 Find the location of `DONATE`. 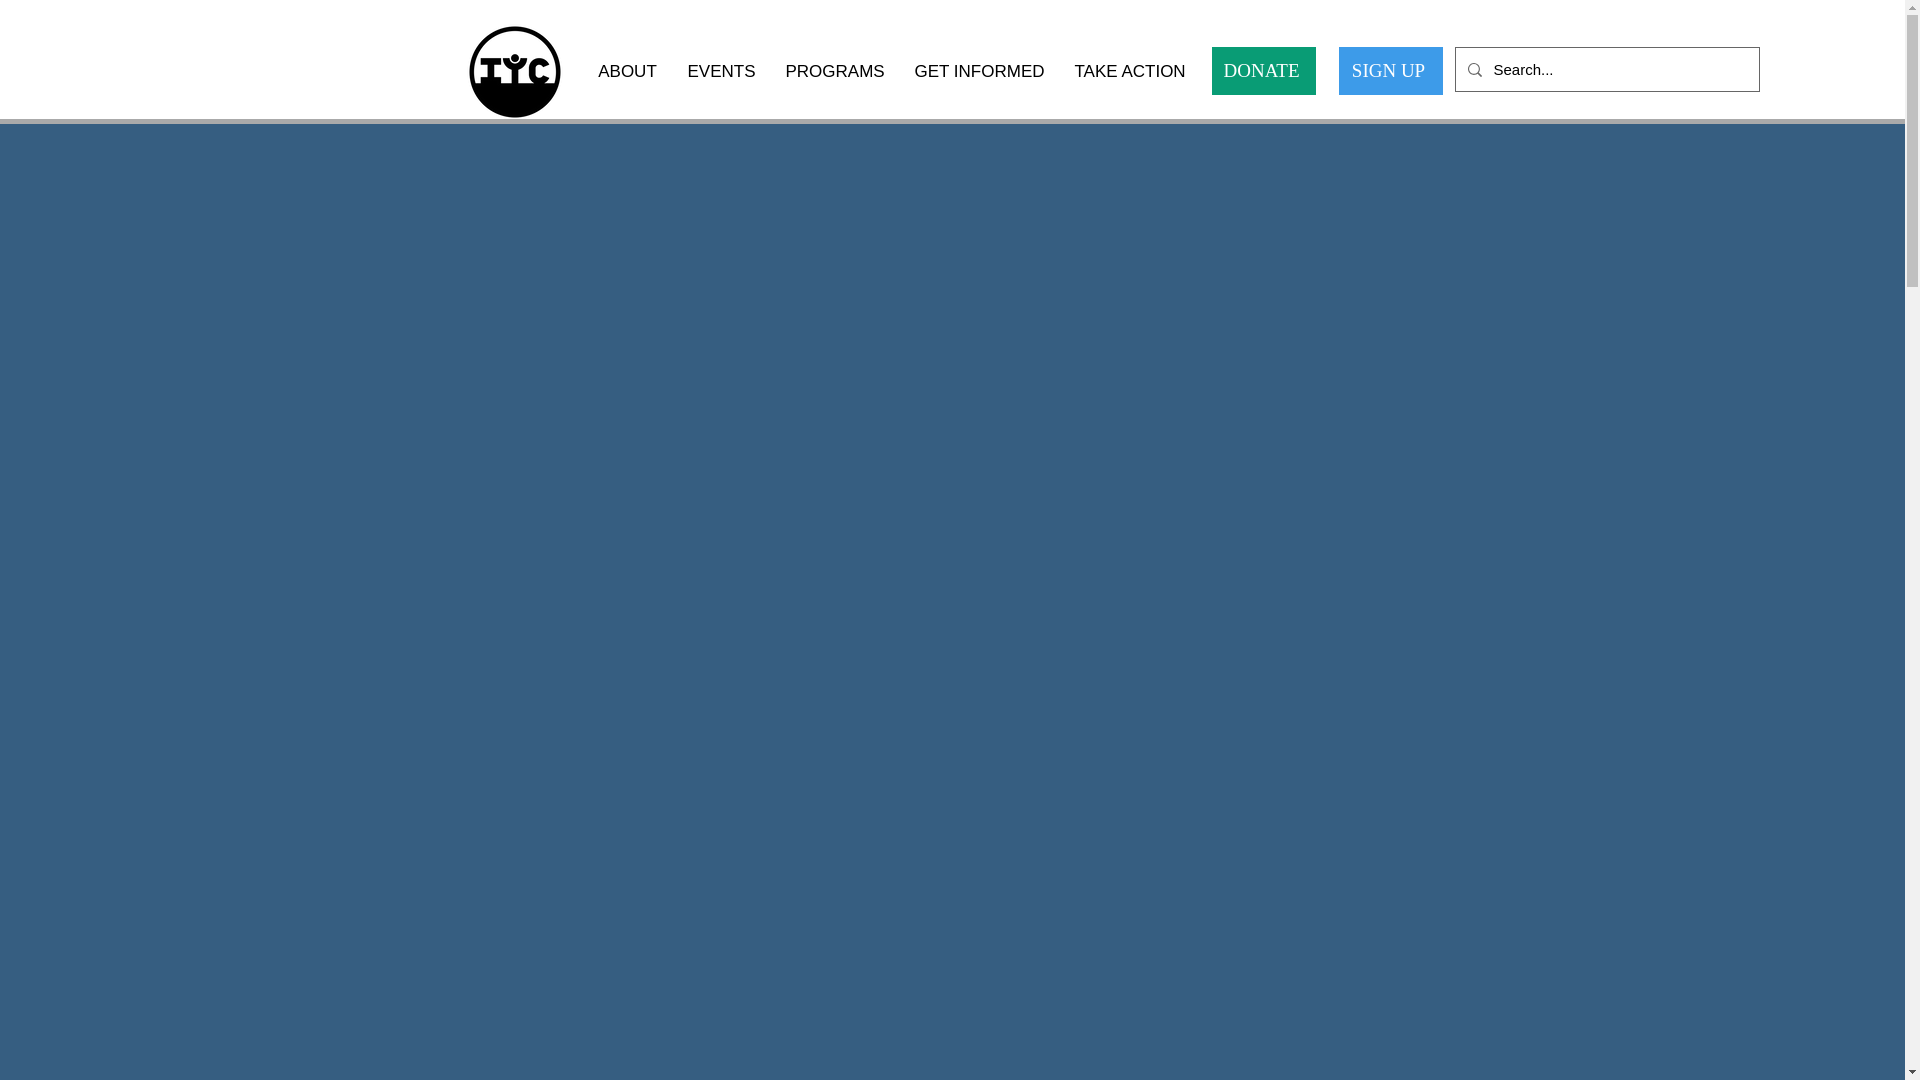

DONATE is located at coordinates (1263, 71).